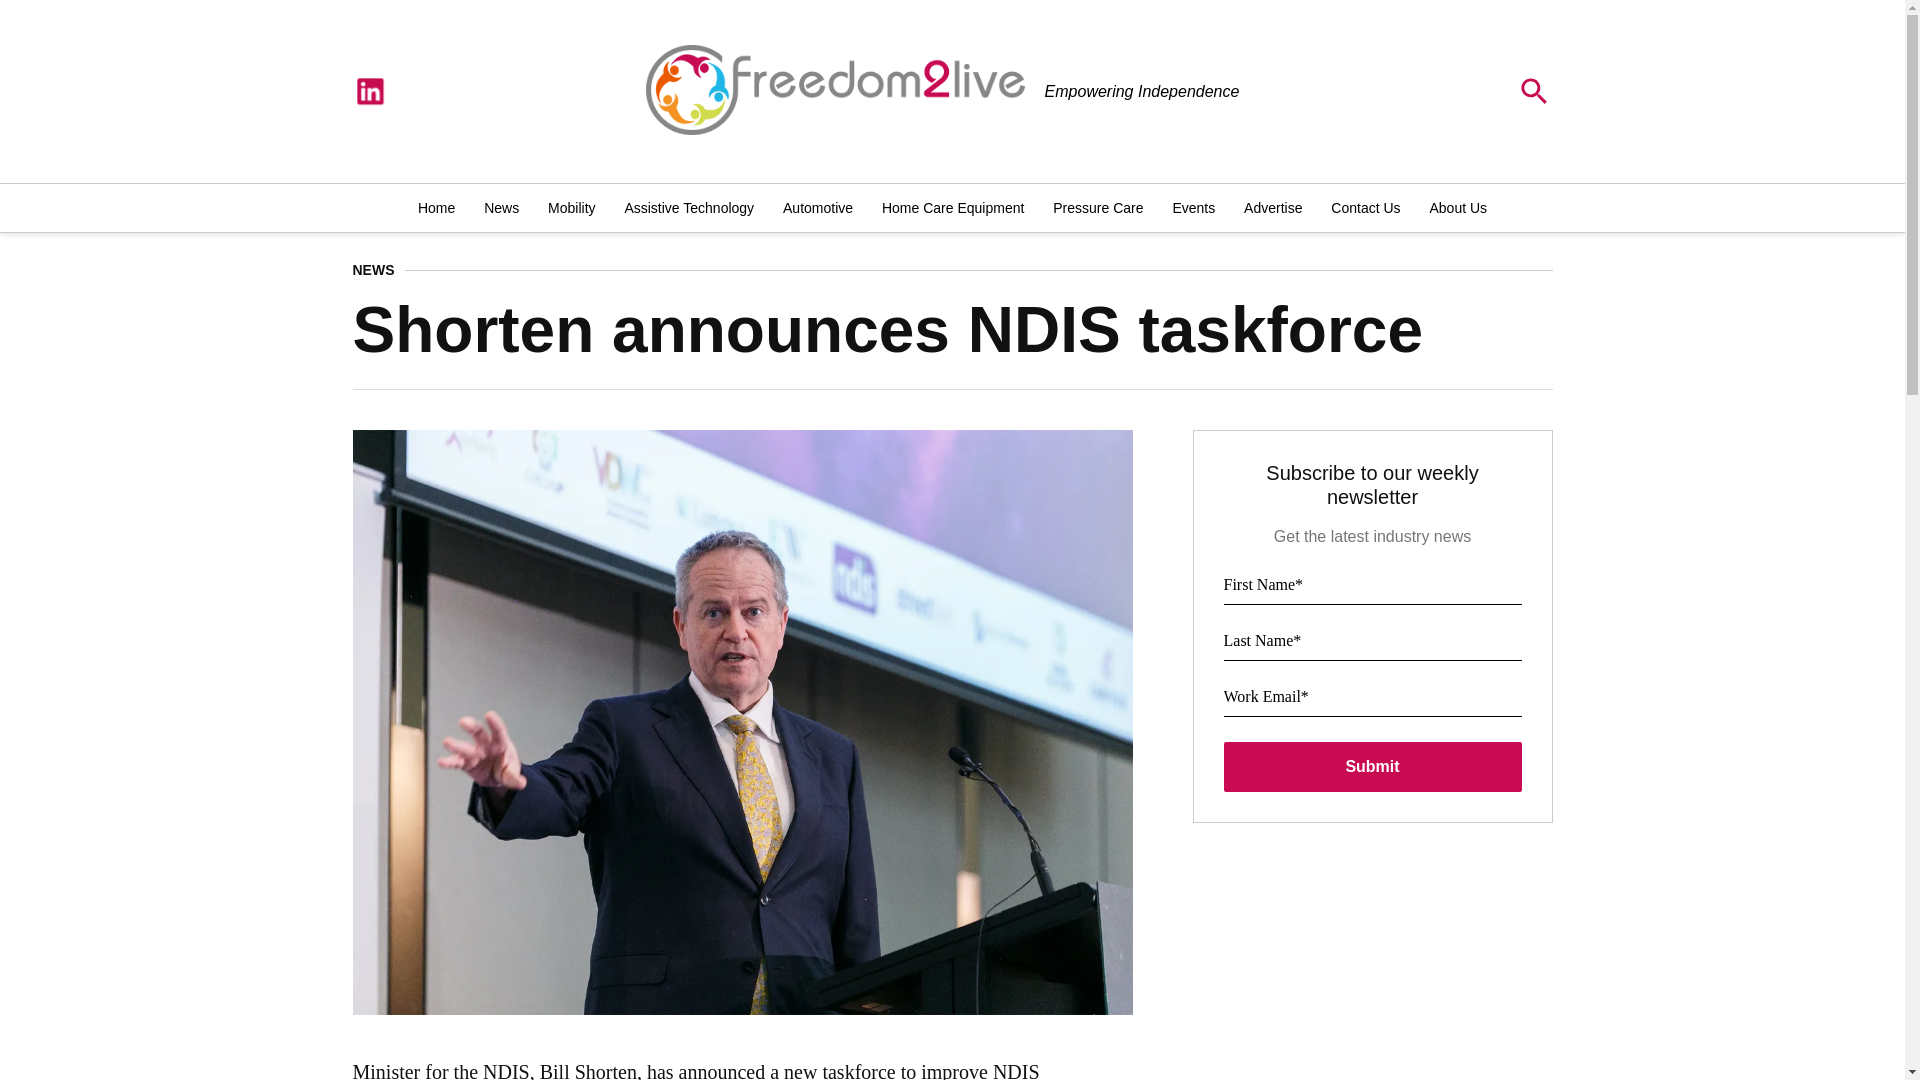 The width and height of the screenshot is (1920, 1080). Describe the element at coordinates (952, 208) in the screenshot. I see `Home Care Equipment` at that location.